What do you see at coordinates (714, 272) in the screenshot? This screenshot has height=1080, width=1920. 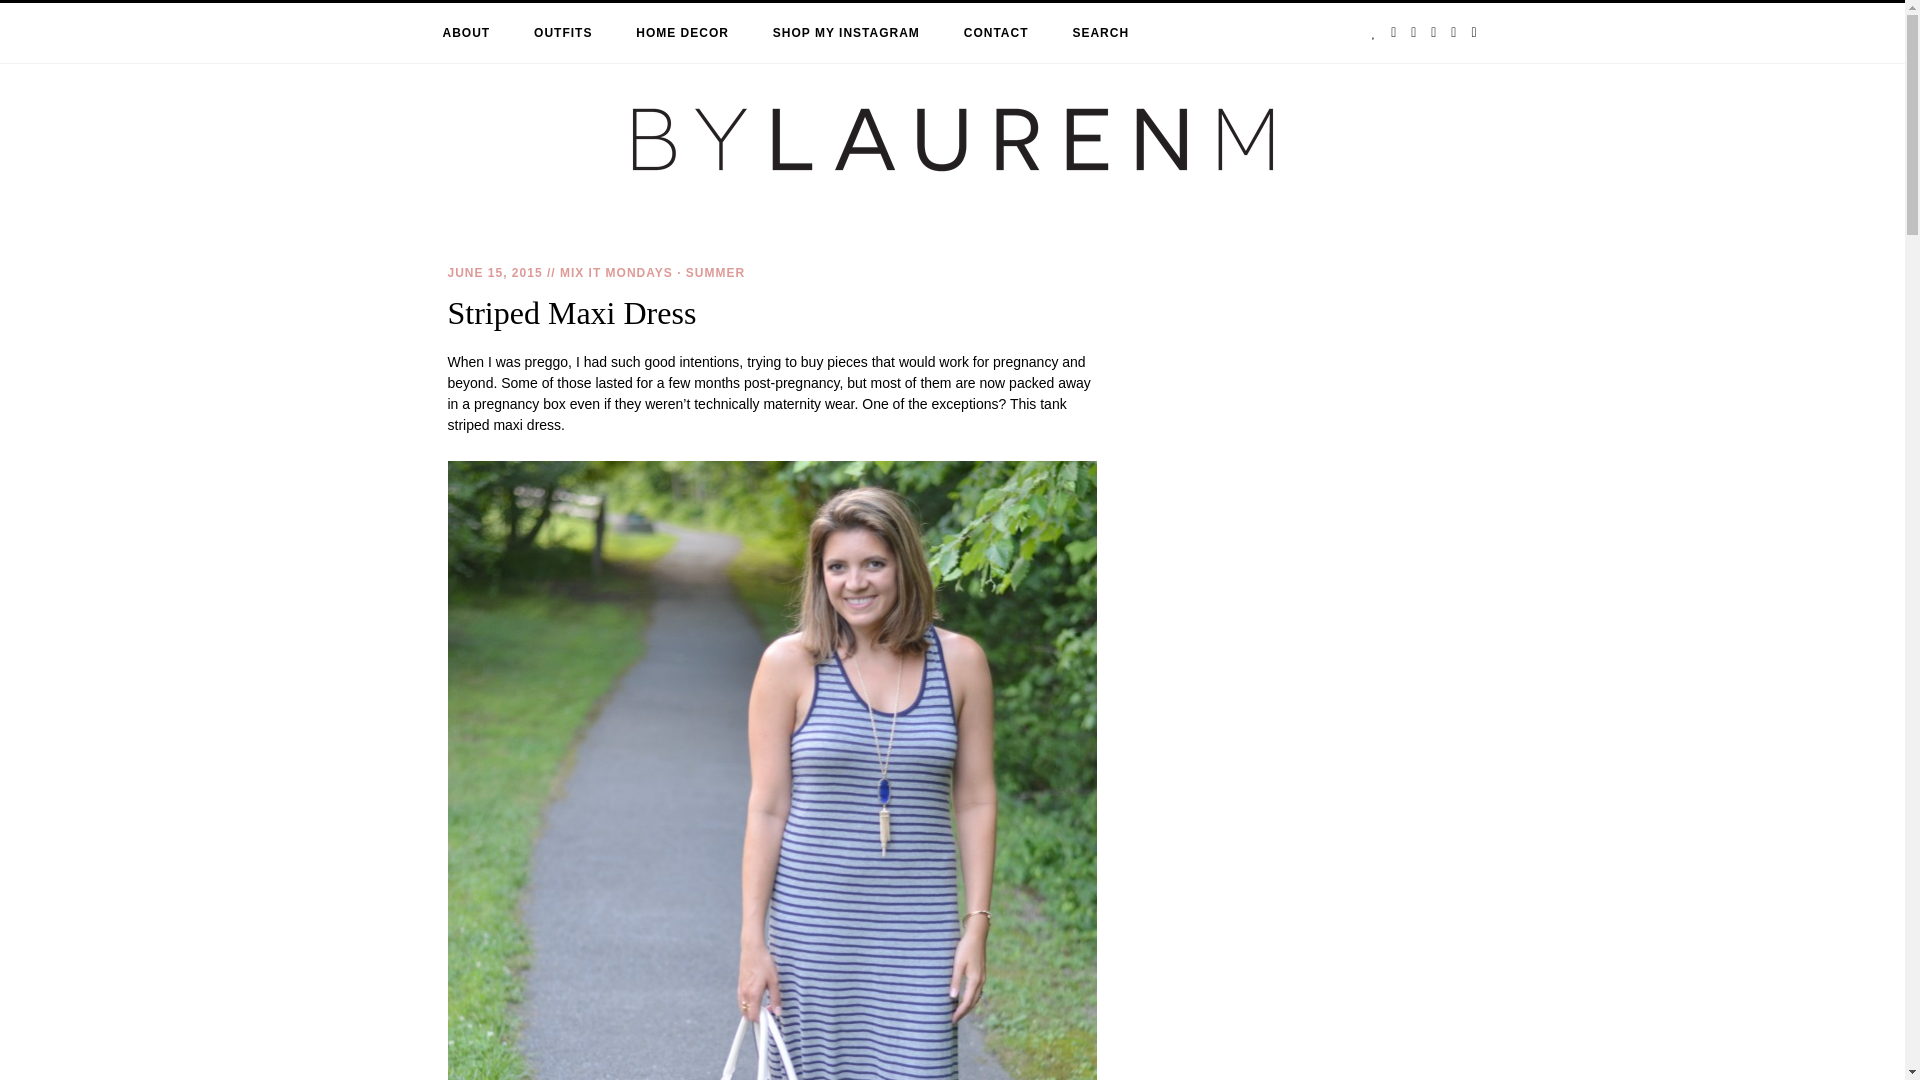 I see `SUMMER` at bounding box center [714, 272].